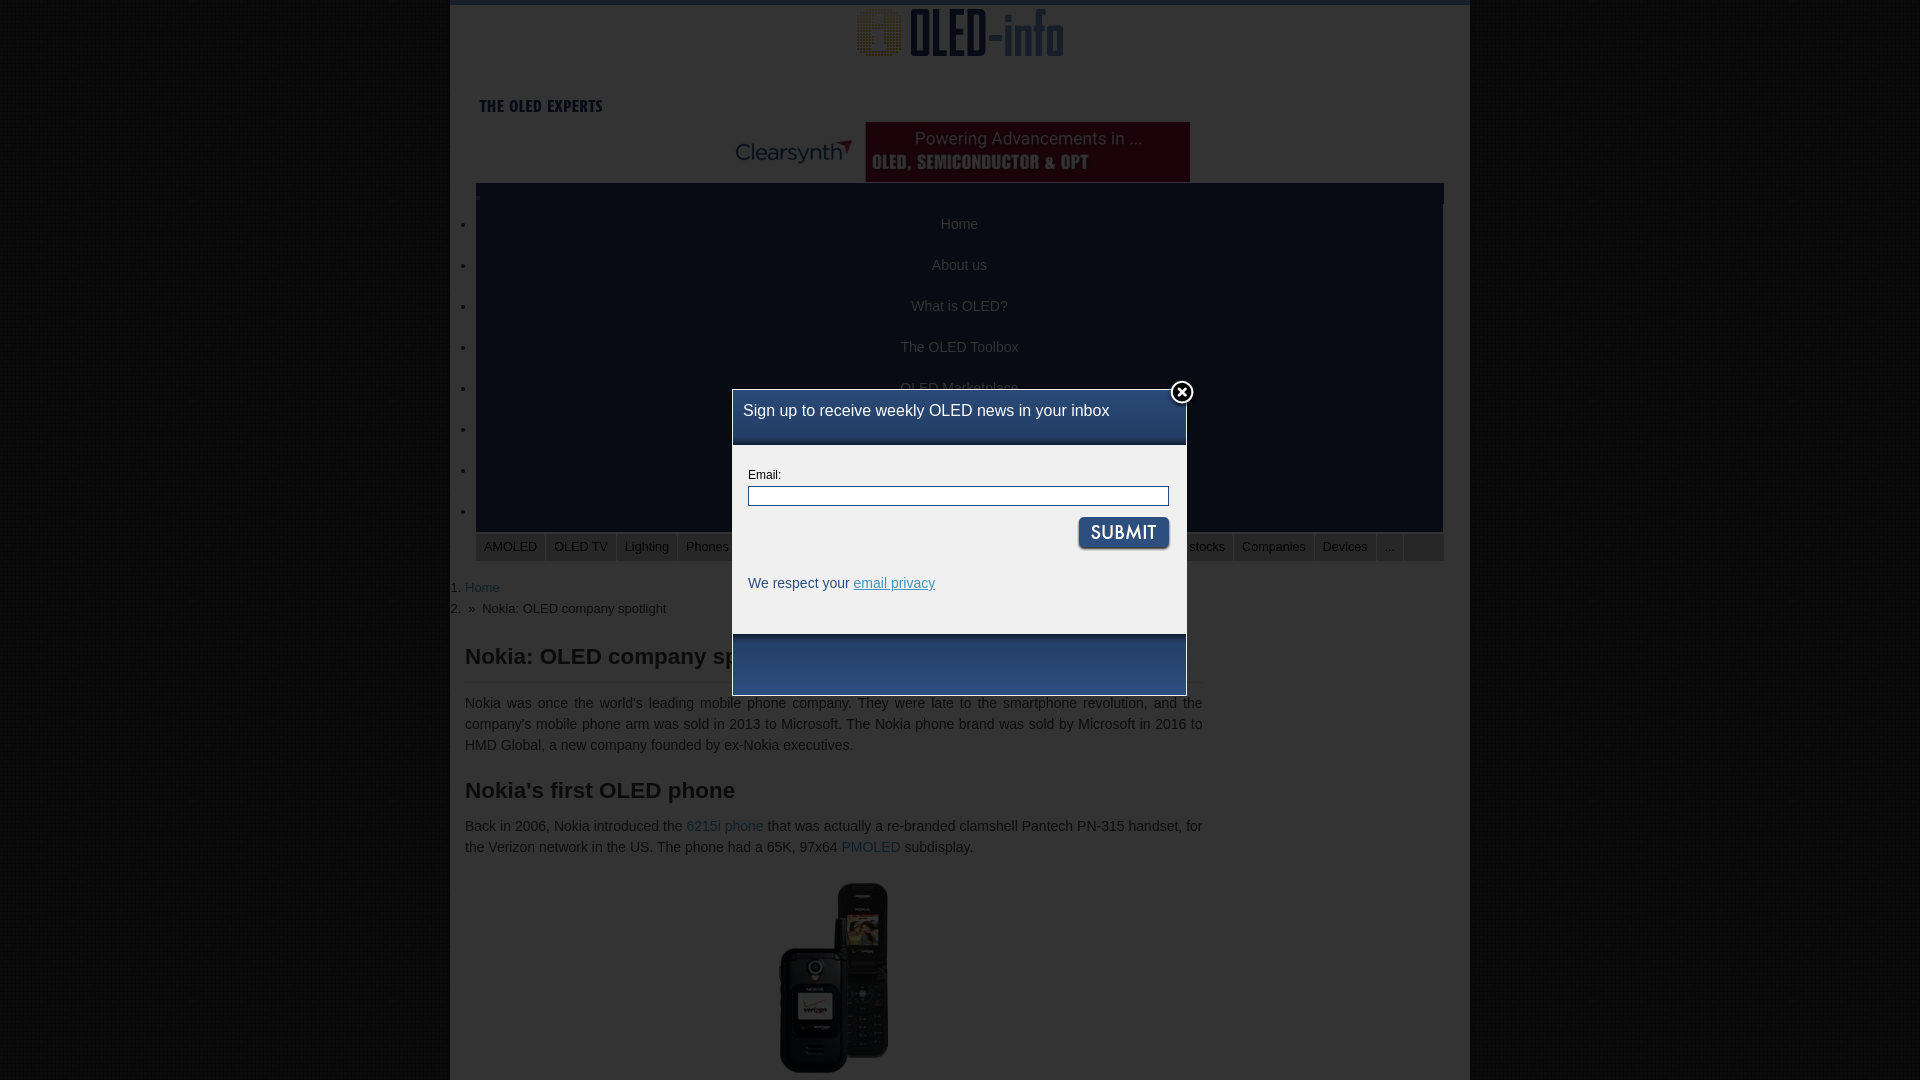  Describe the element at coordinates (960, 512) in the screenshot. I see `More` at that location.